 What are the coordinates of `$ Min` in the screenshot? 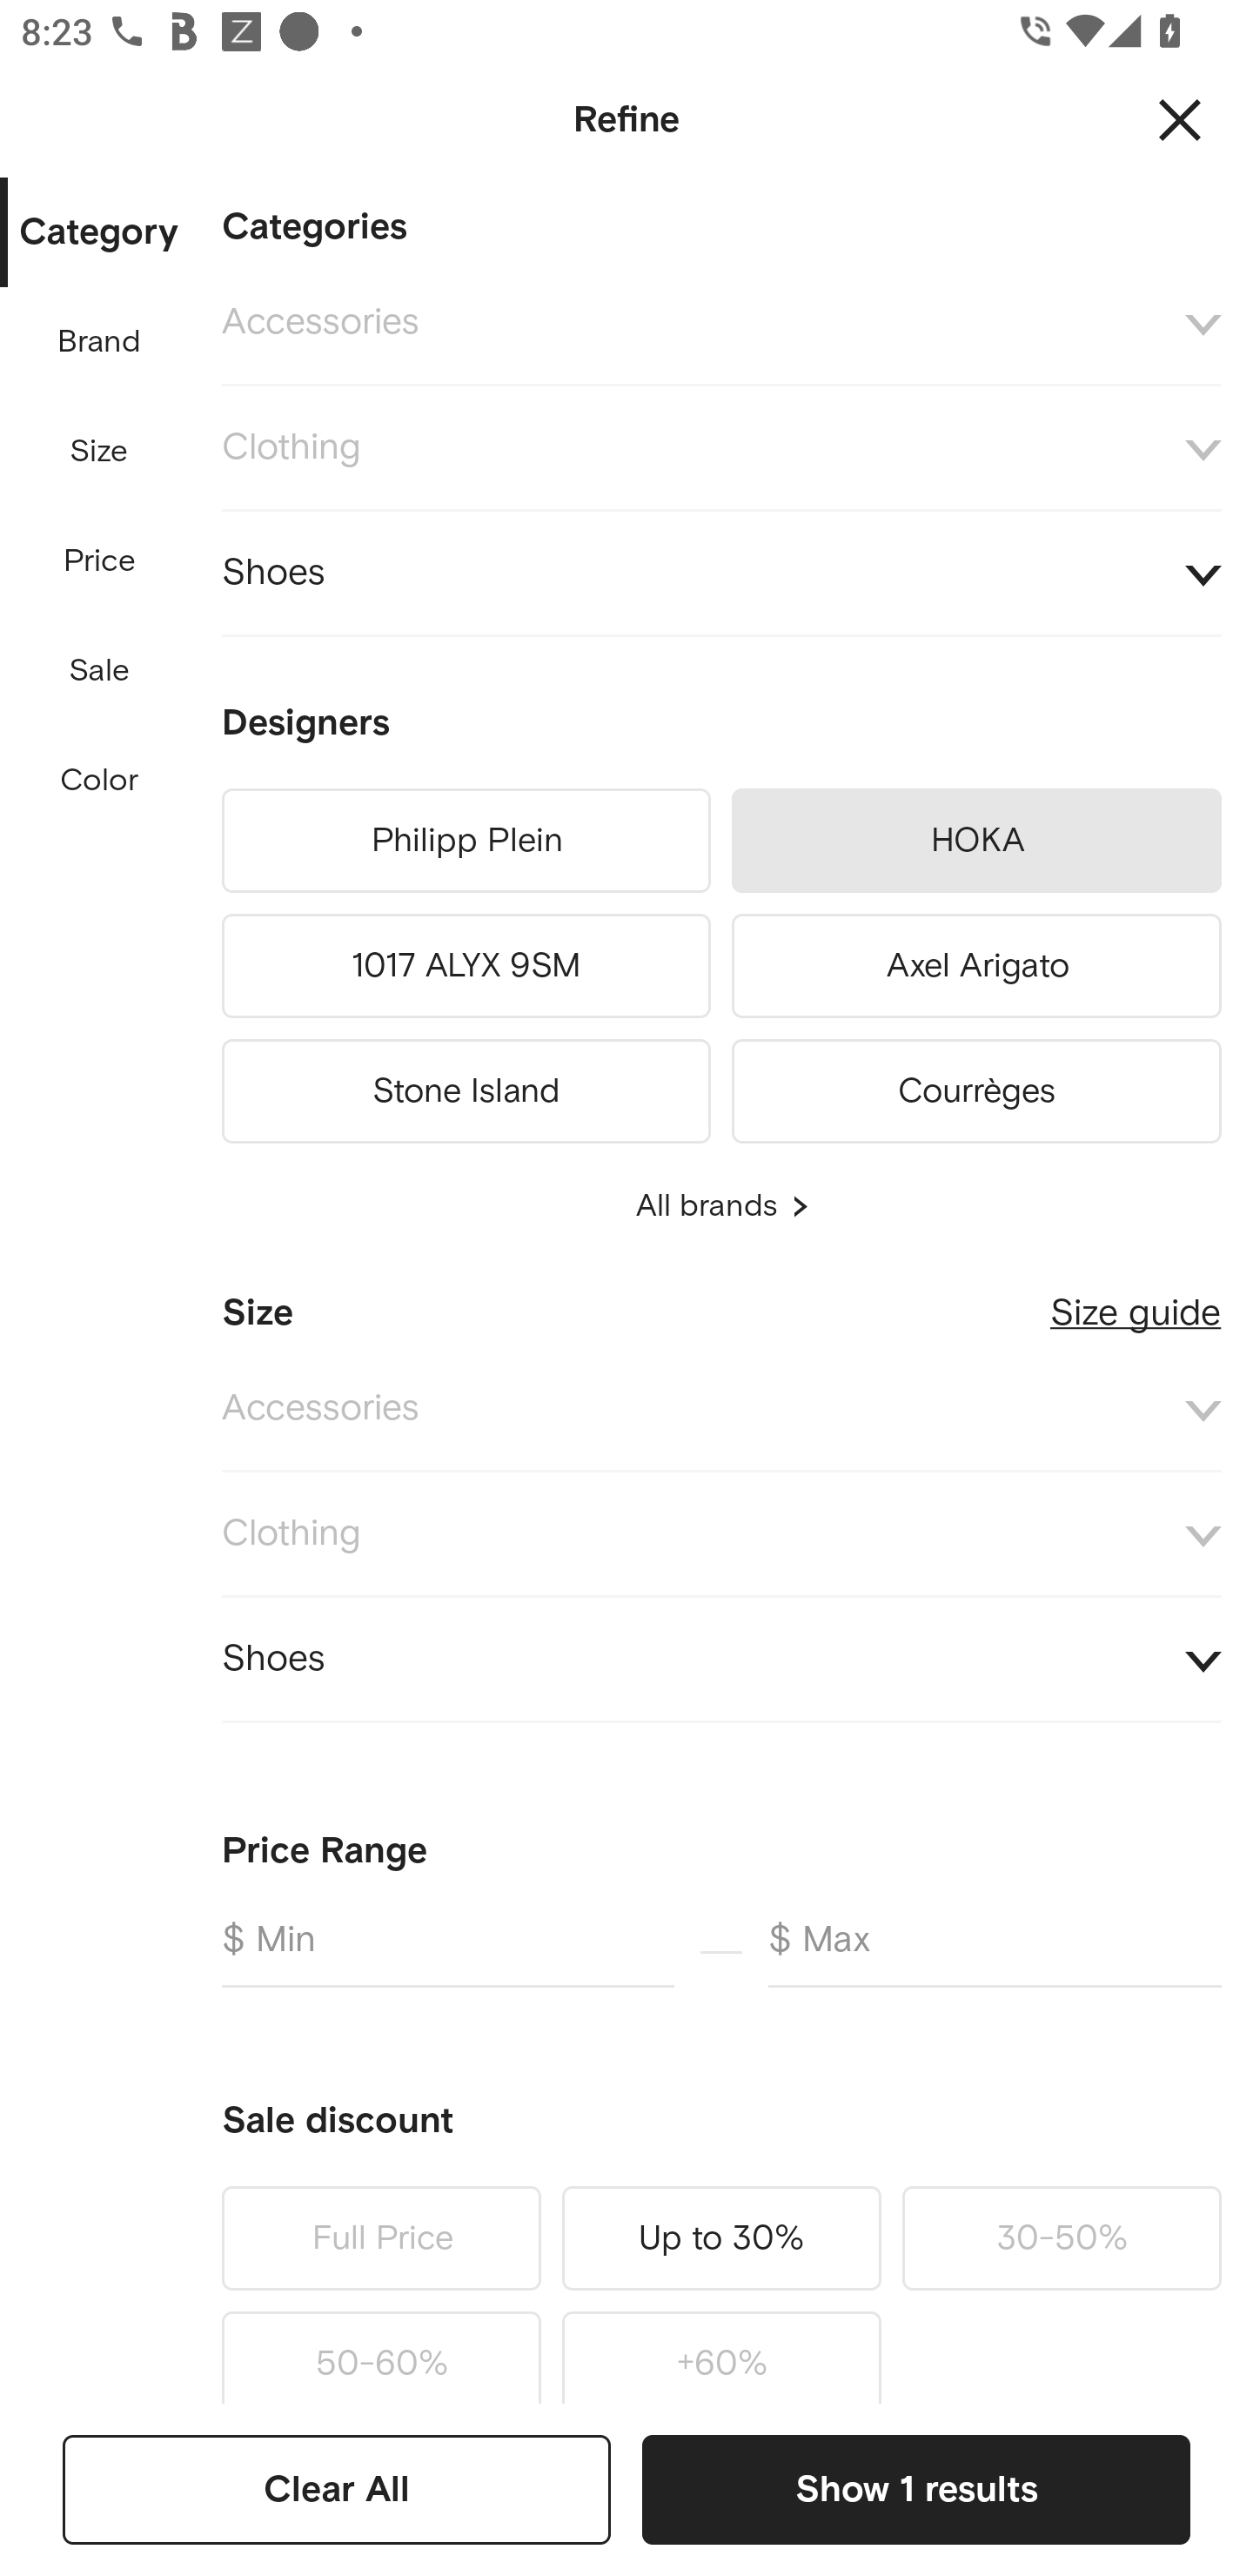 It's located at (447, 1951).